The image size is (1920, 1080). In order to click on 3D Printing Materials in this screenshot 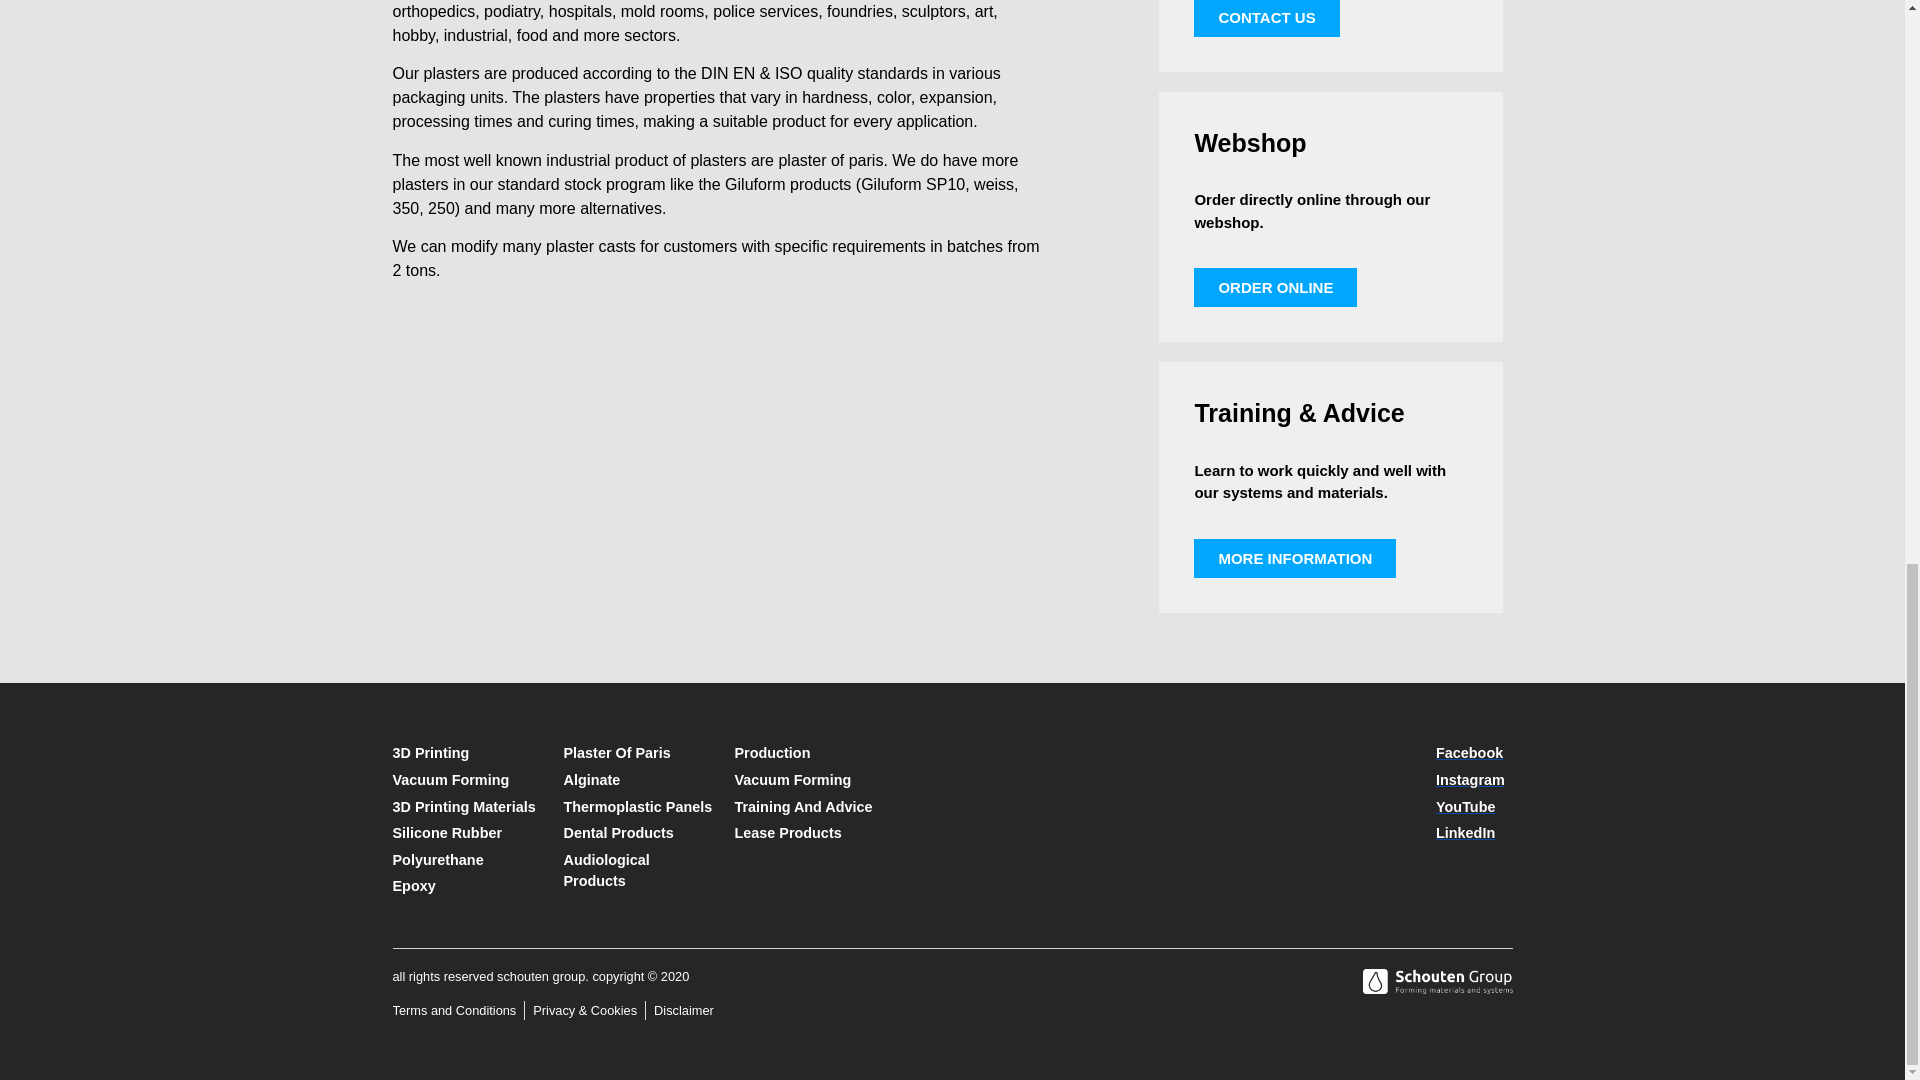, I will do `click(467, 808)`.